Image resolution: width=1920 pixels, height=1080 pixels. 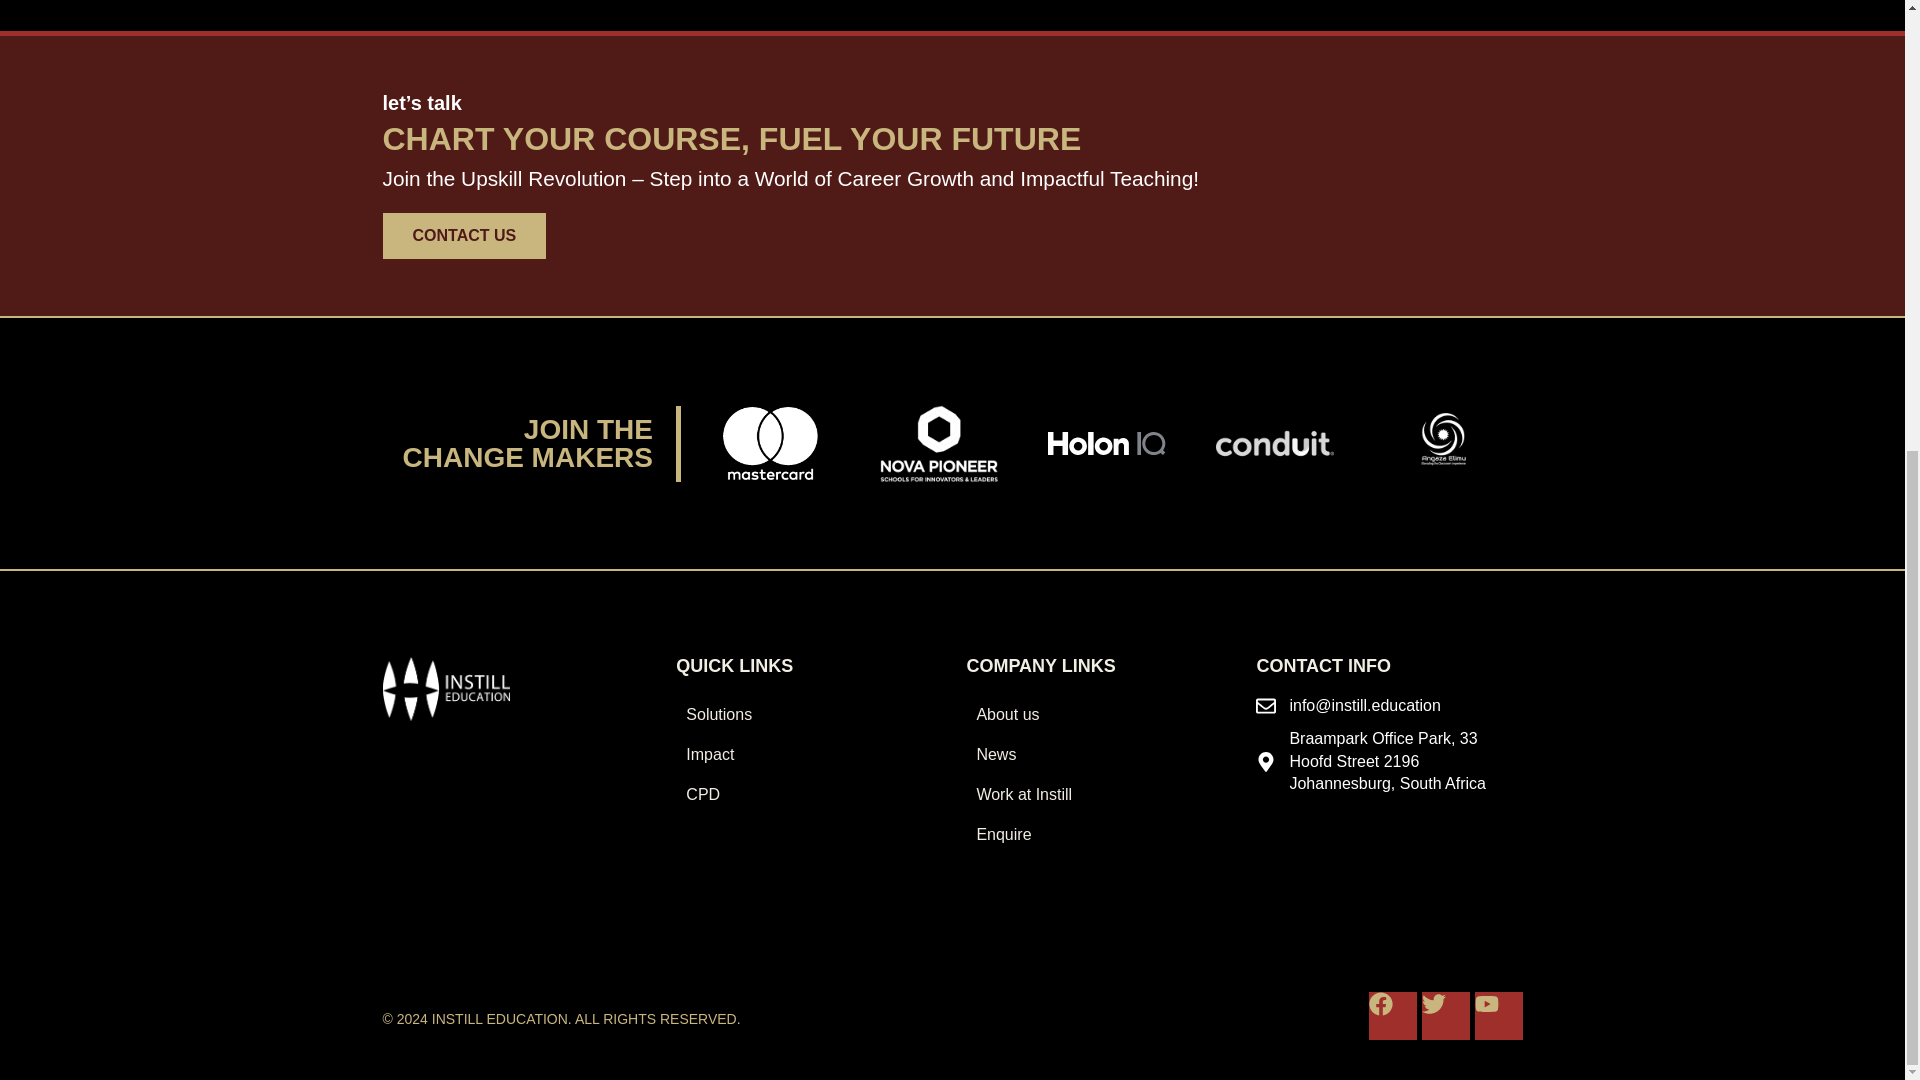 I want to click on CPD, so click(x=808, y=795).